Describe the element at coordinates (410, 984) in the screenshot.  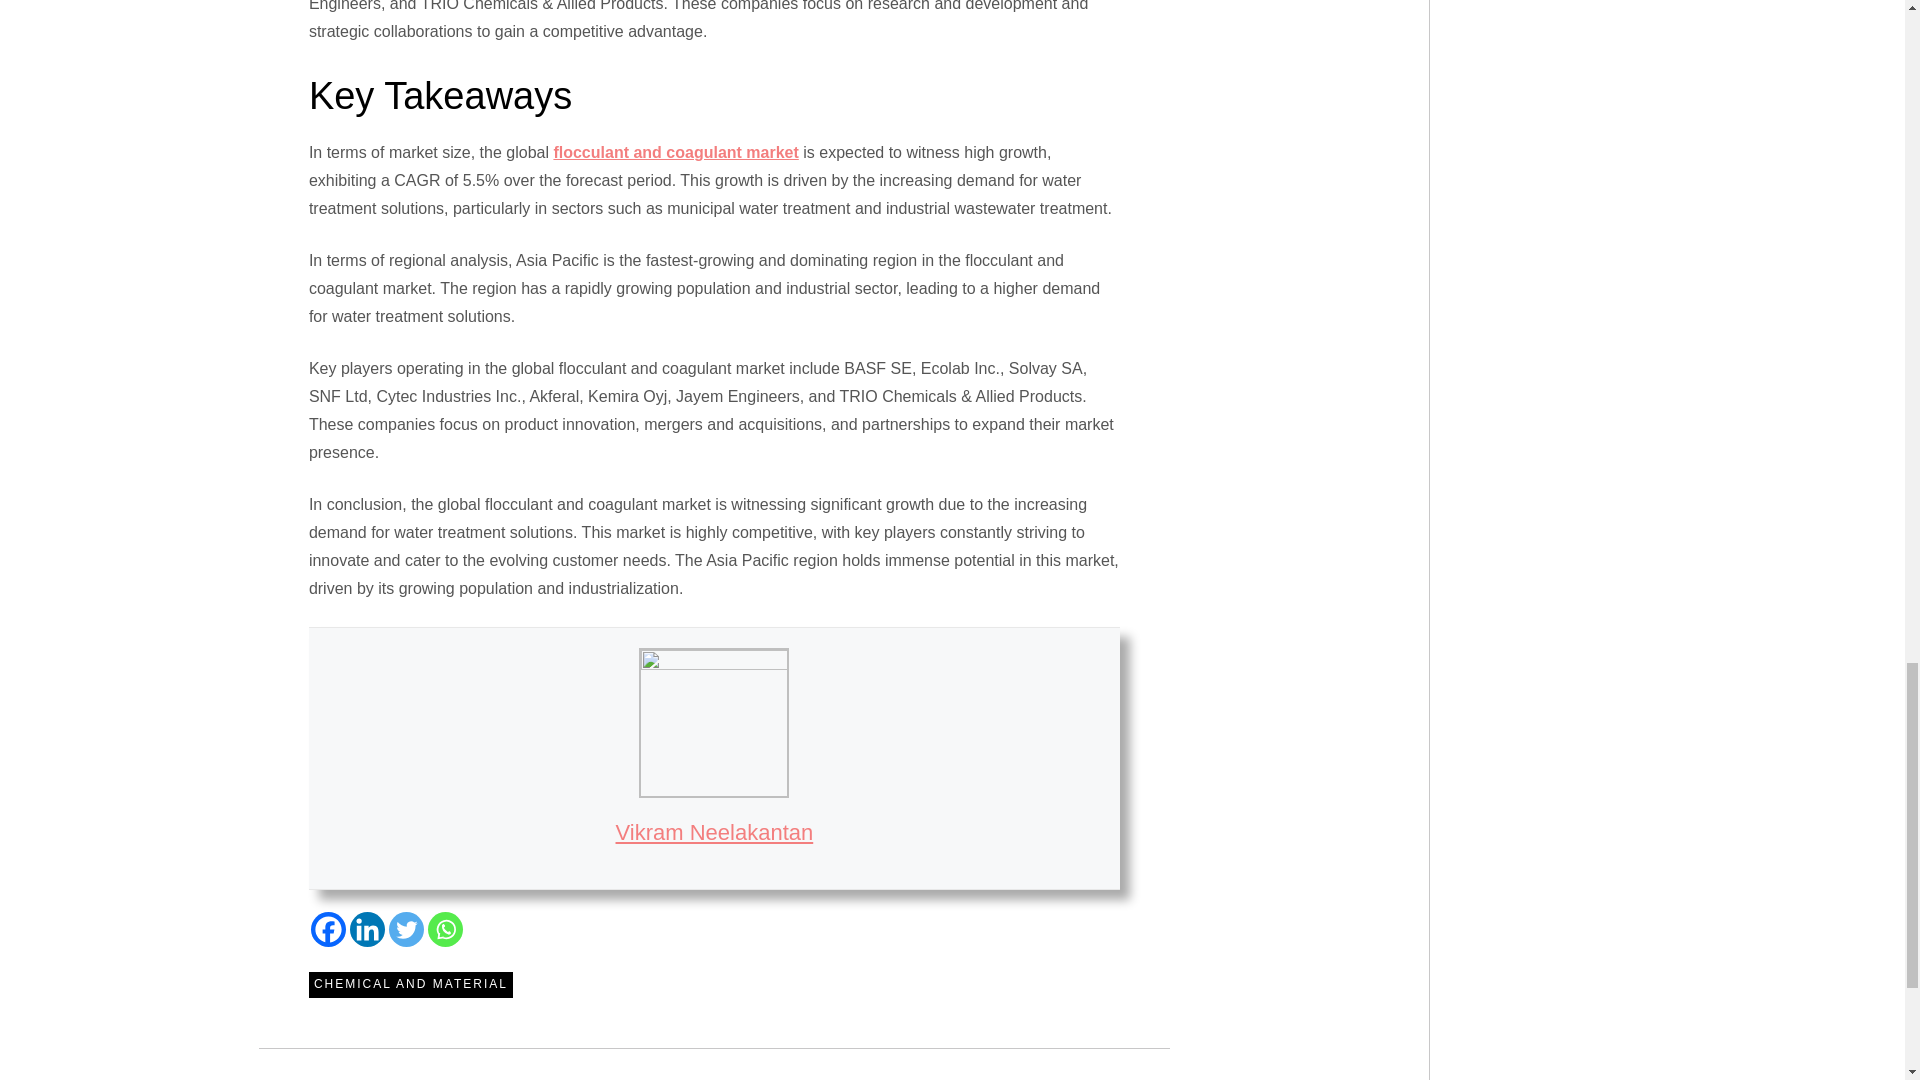
I see `CHEMICAL AND MATERIAL` at that location.